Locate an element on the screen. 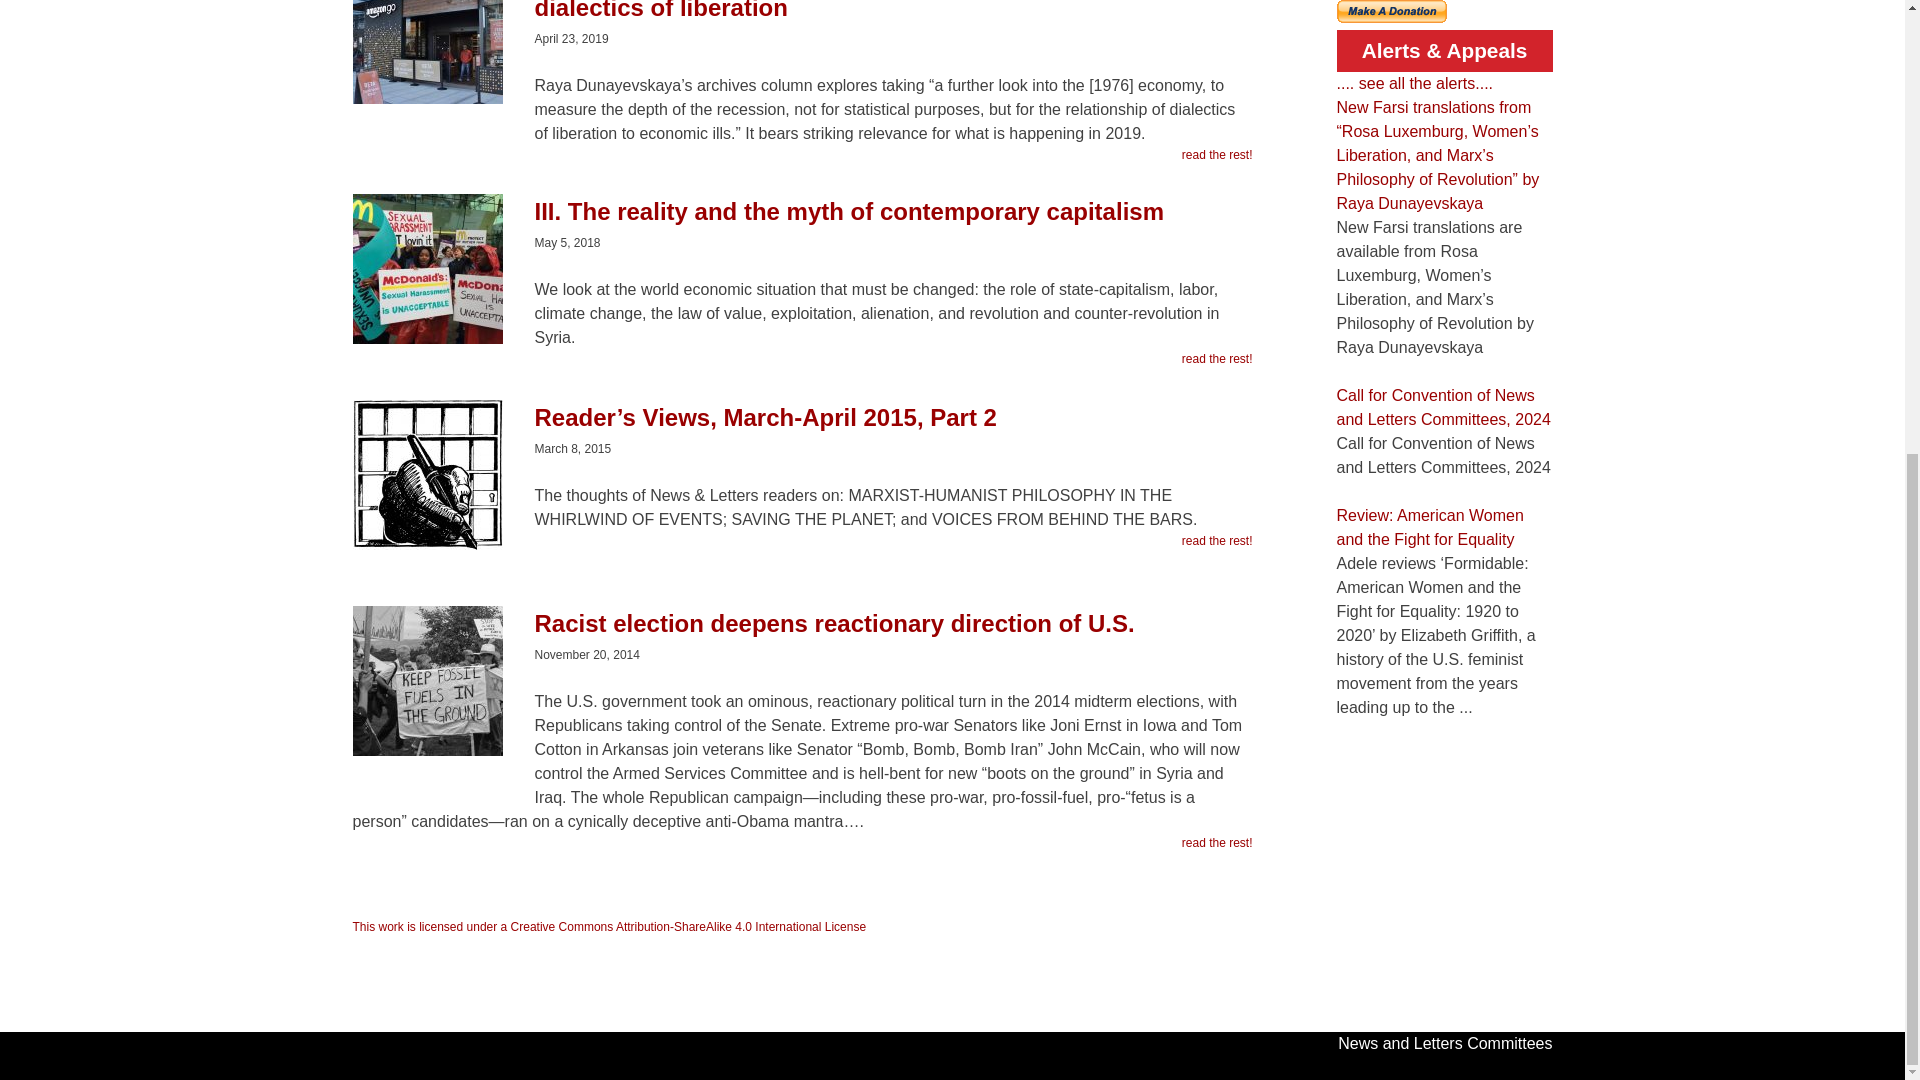 The height and width of the screenshot is (1080, 1920). Review: American Women and the Fight for Equality is located at coordinates (1429, 526).